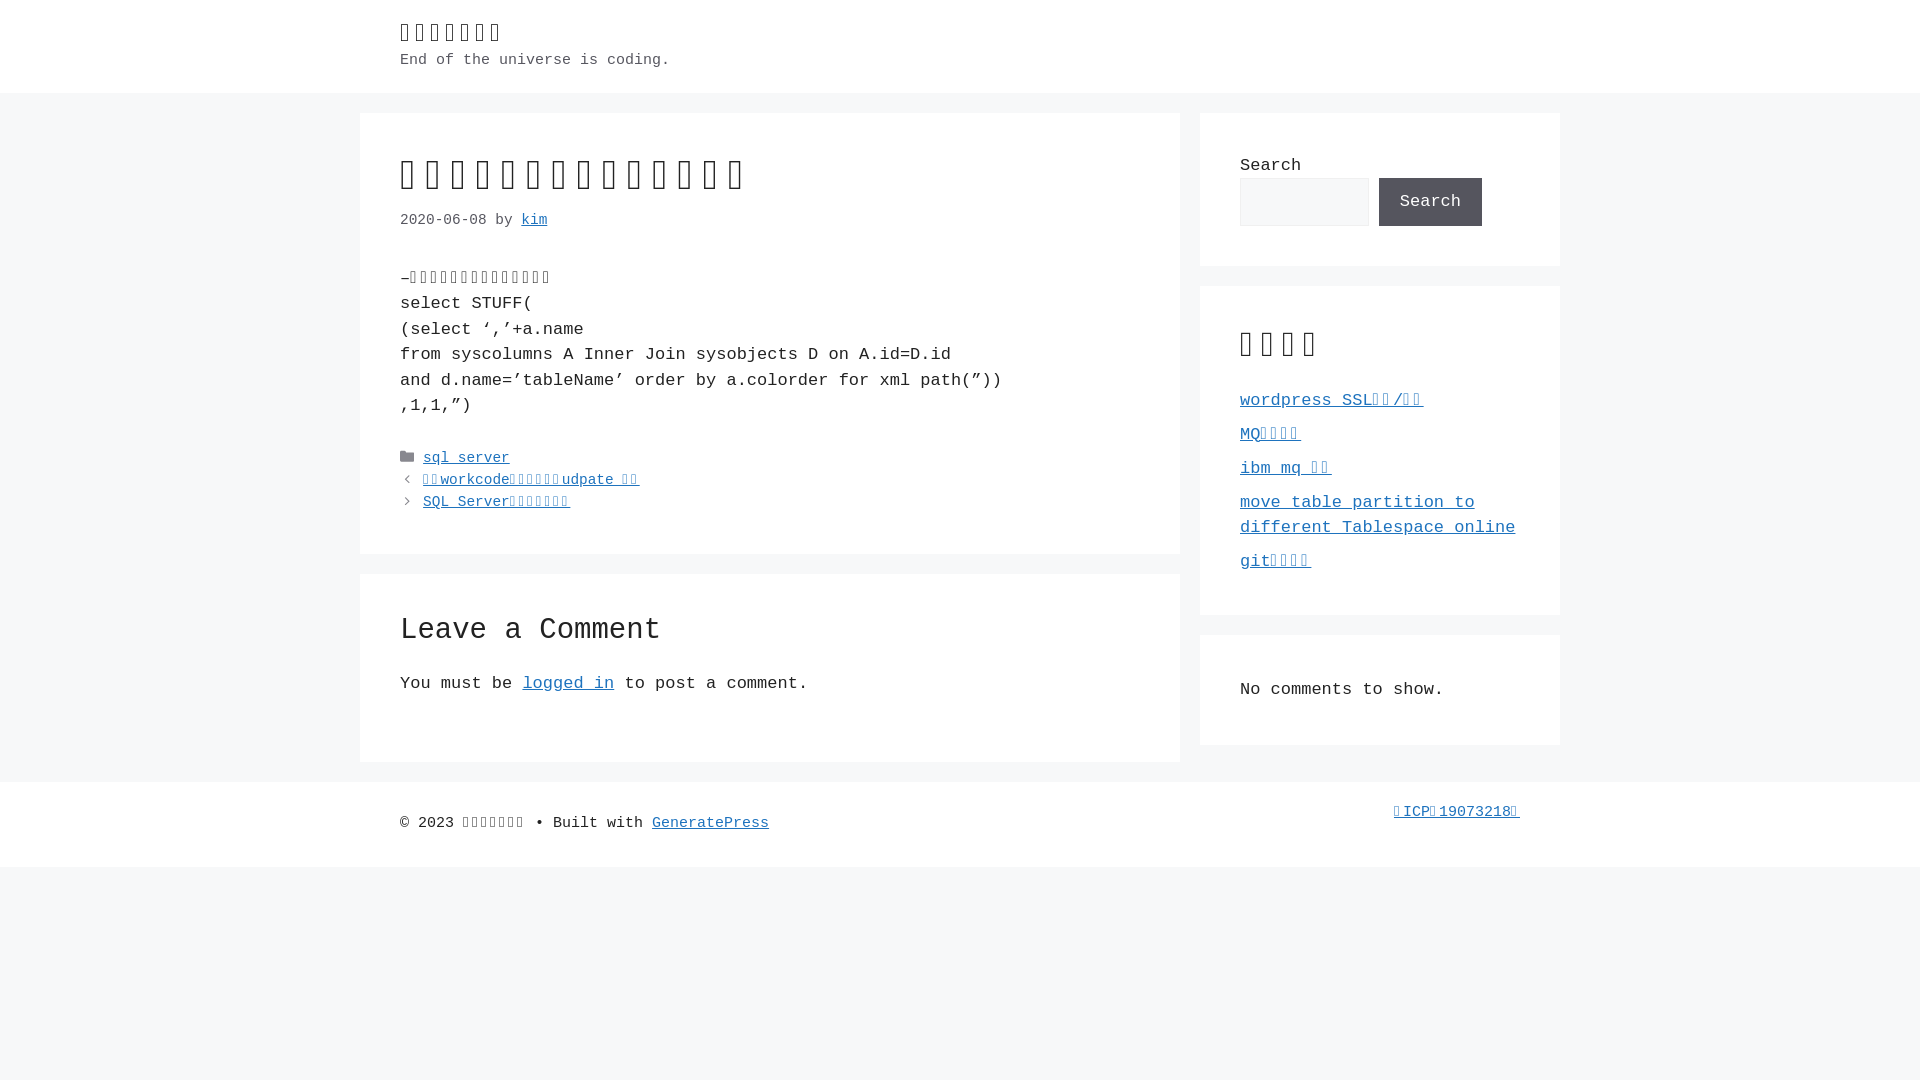 The image size is (1920, 1080). What do you see at coordinates (710, 824) in the screenshot?
I see `GeneratePress` at bounding box center [710, 824].